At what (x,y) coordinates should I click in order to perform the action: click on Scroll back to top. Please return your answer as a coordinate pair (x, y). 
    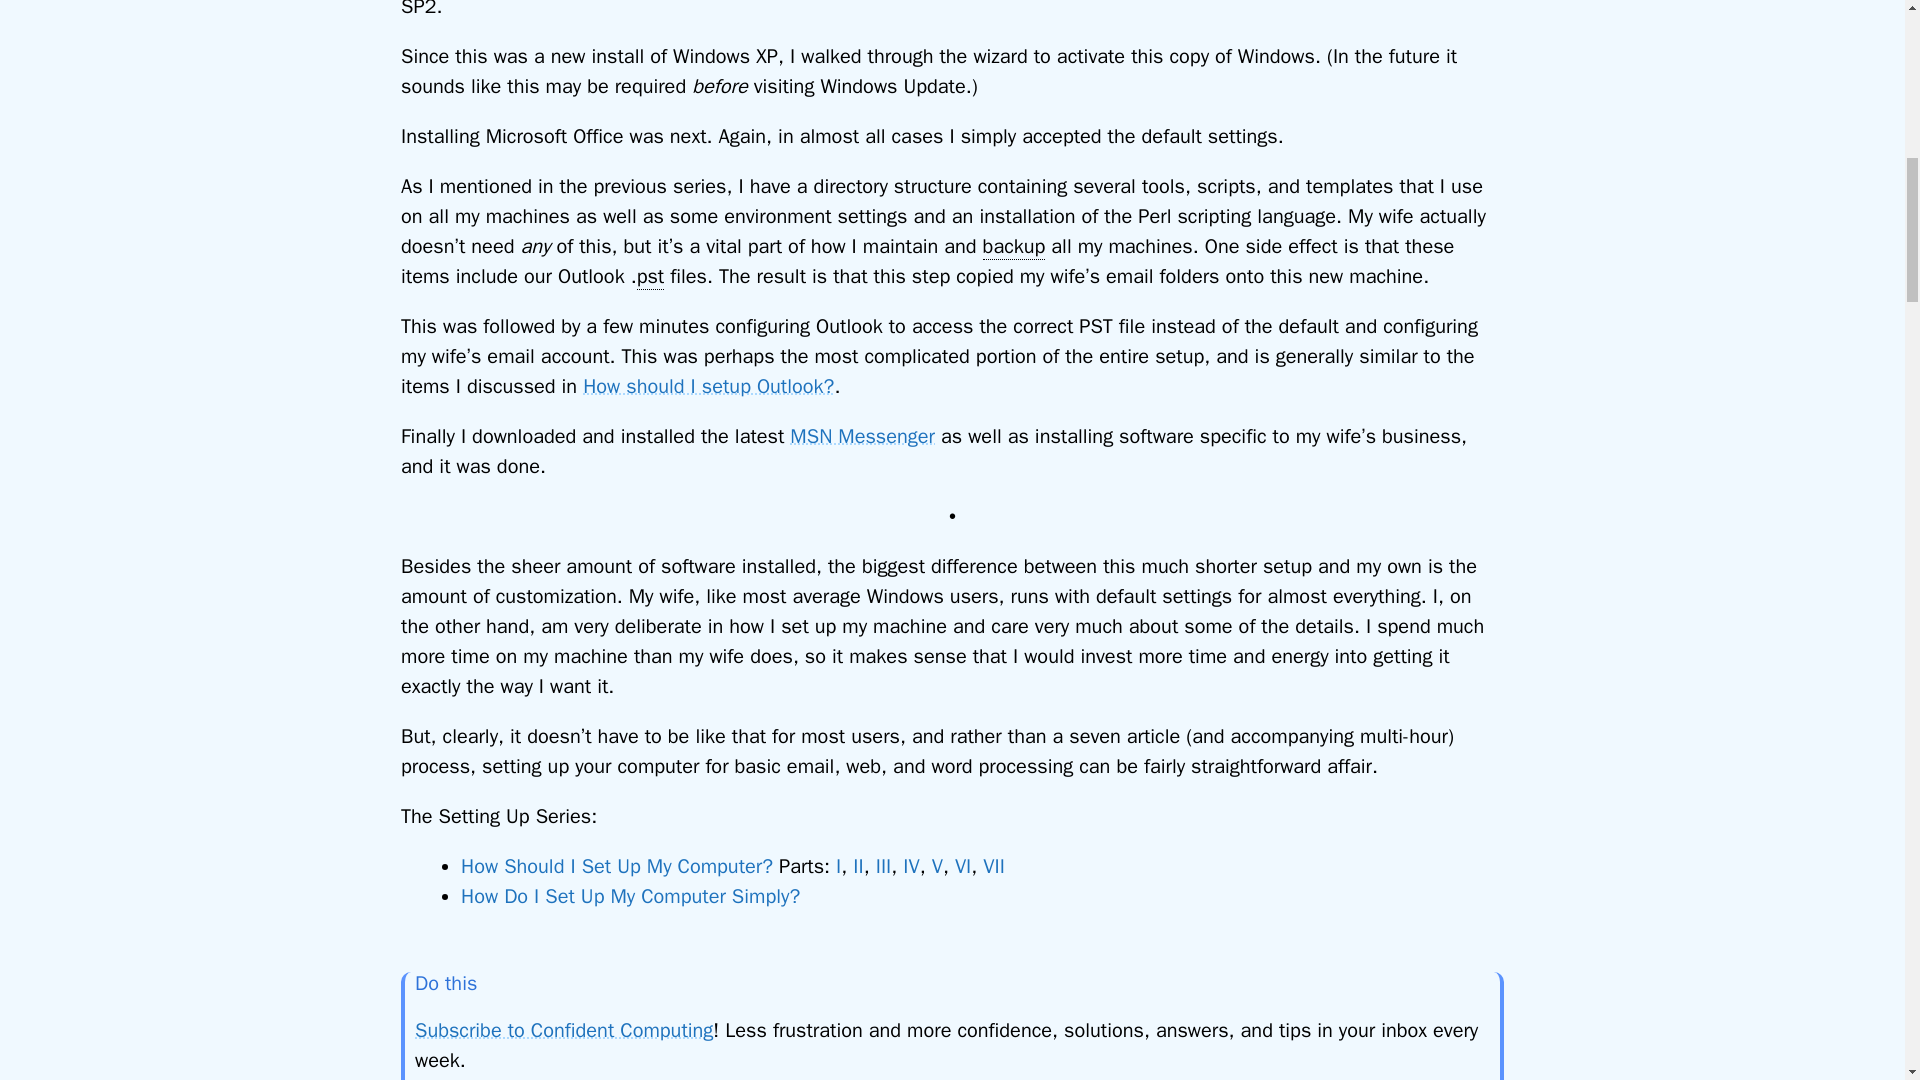
    Looking at the image, I should click on (1855, 949).